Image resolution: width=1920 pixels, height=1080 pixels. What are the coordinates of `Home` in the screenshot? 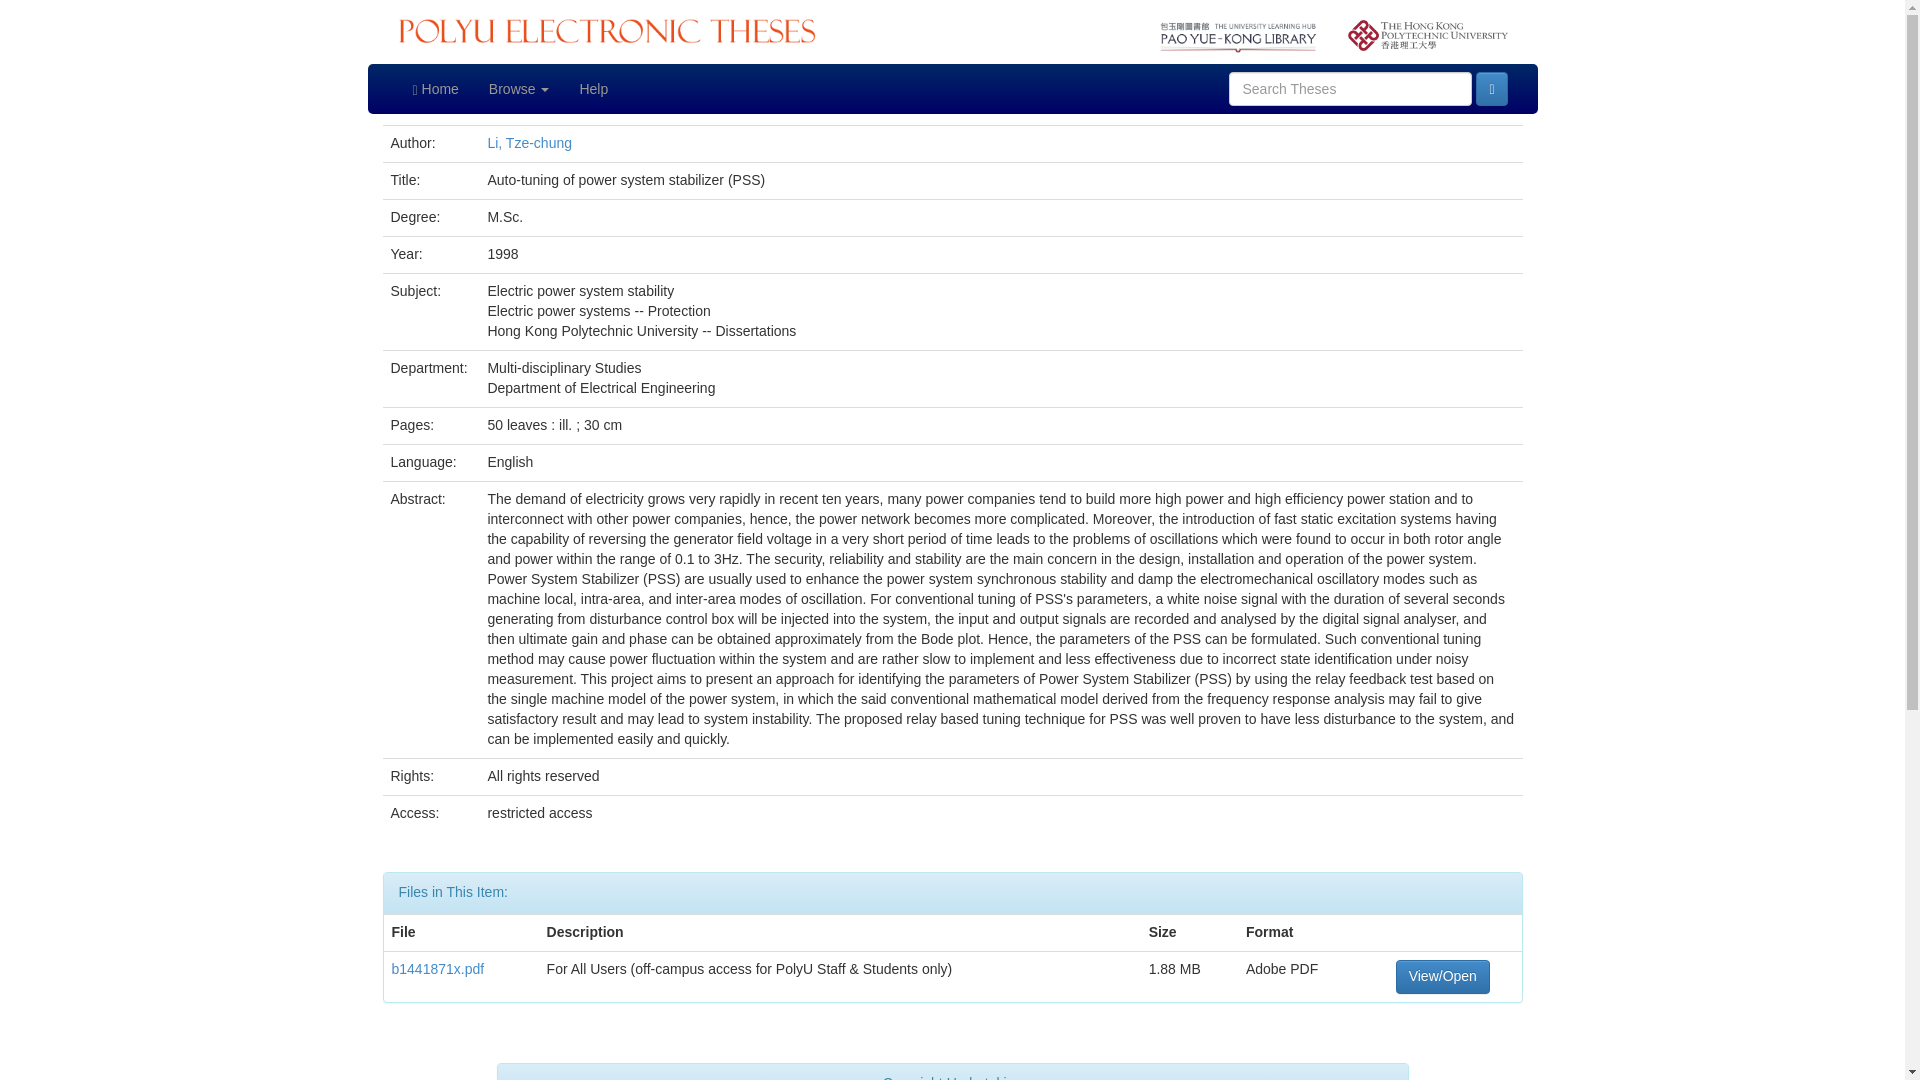 It's located at (436, 88).